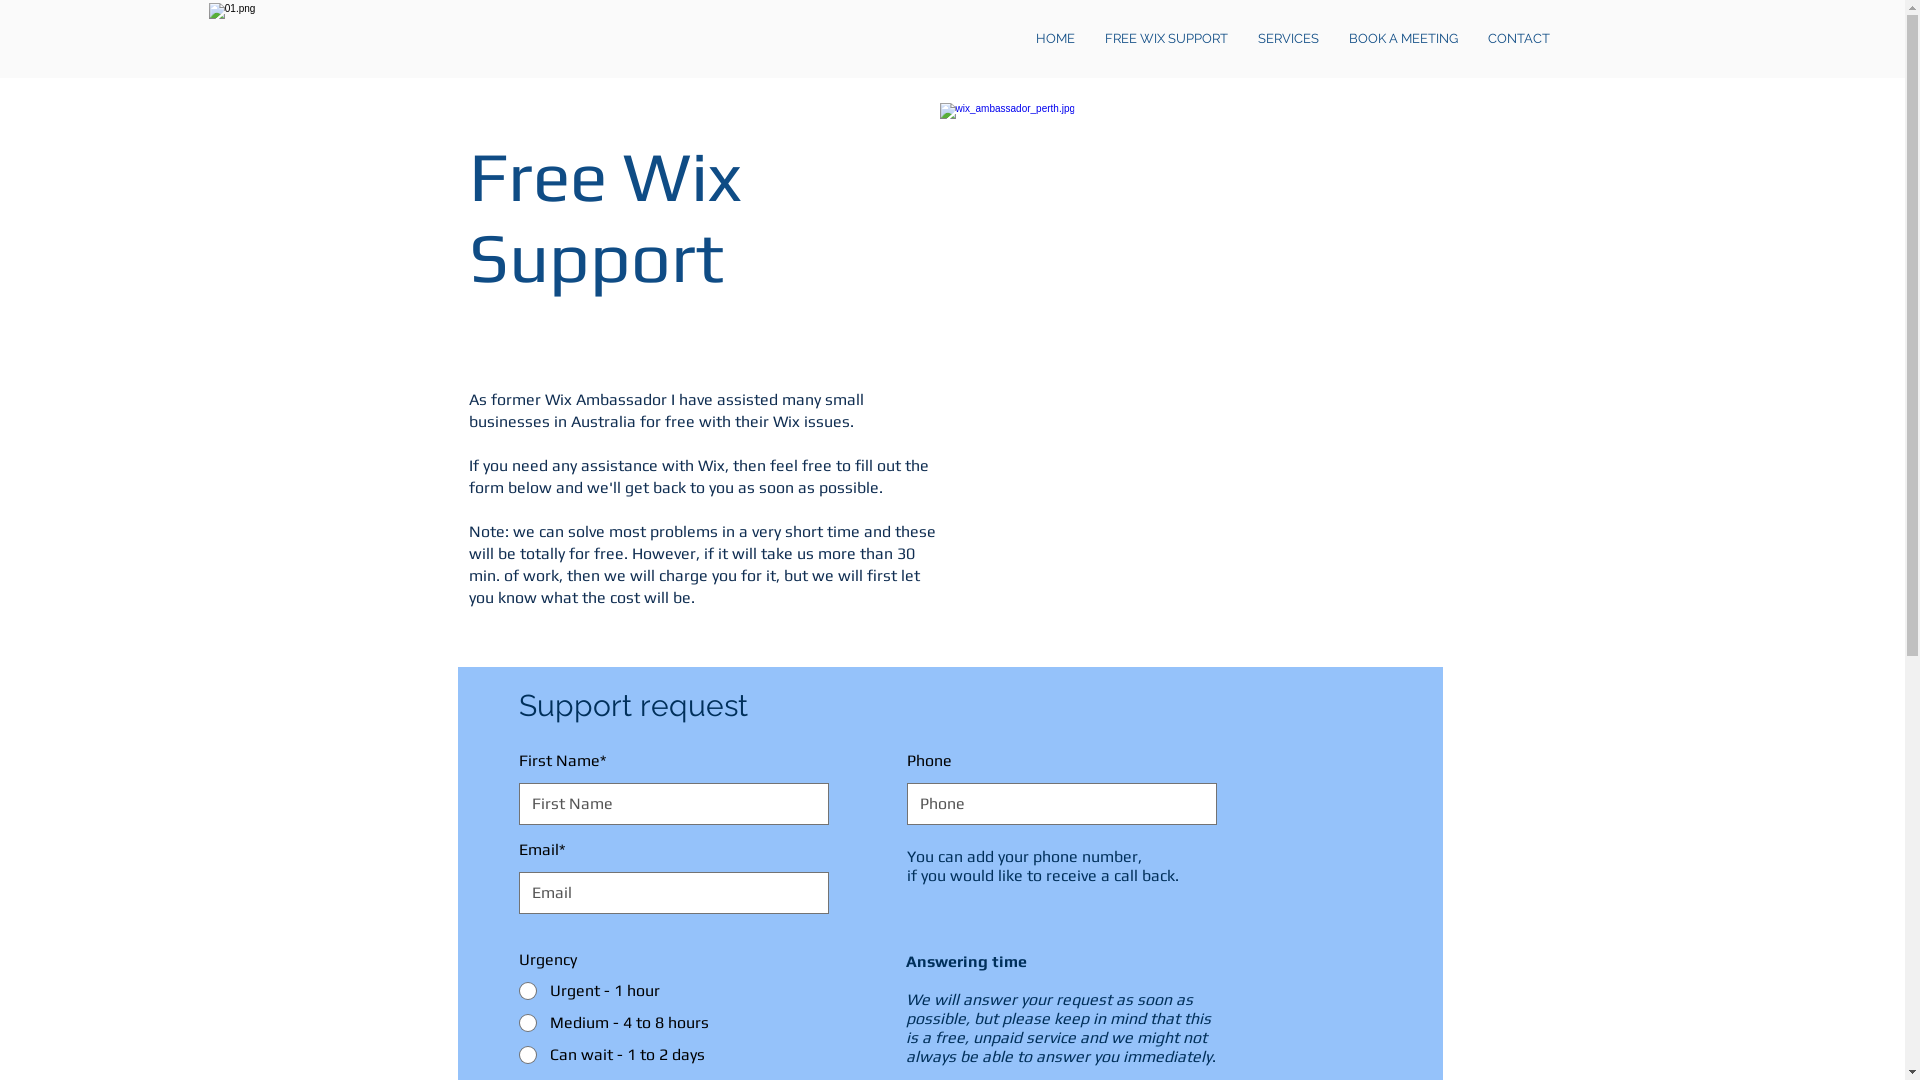  Describe the element at coordinates (1288, 39) in the screenshot. I see `SERVICES` at that location.